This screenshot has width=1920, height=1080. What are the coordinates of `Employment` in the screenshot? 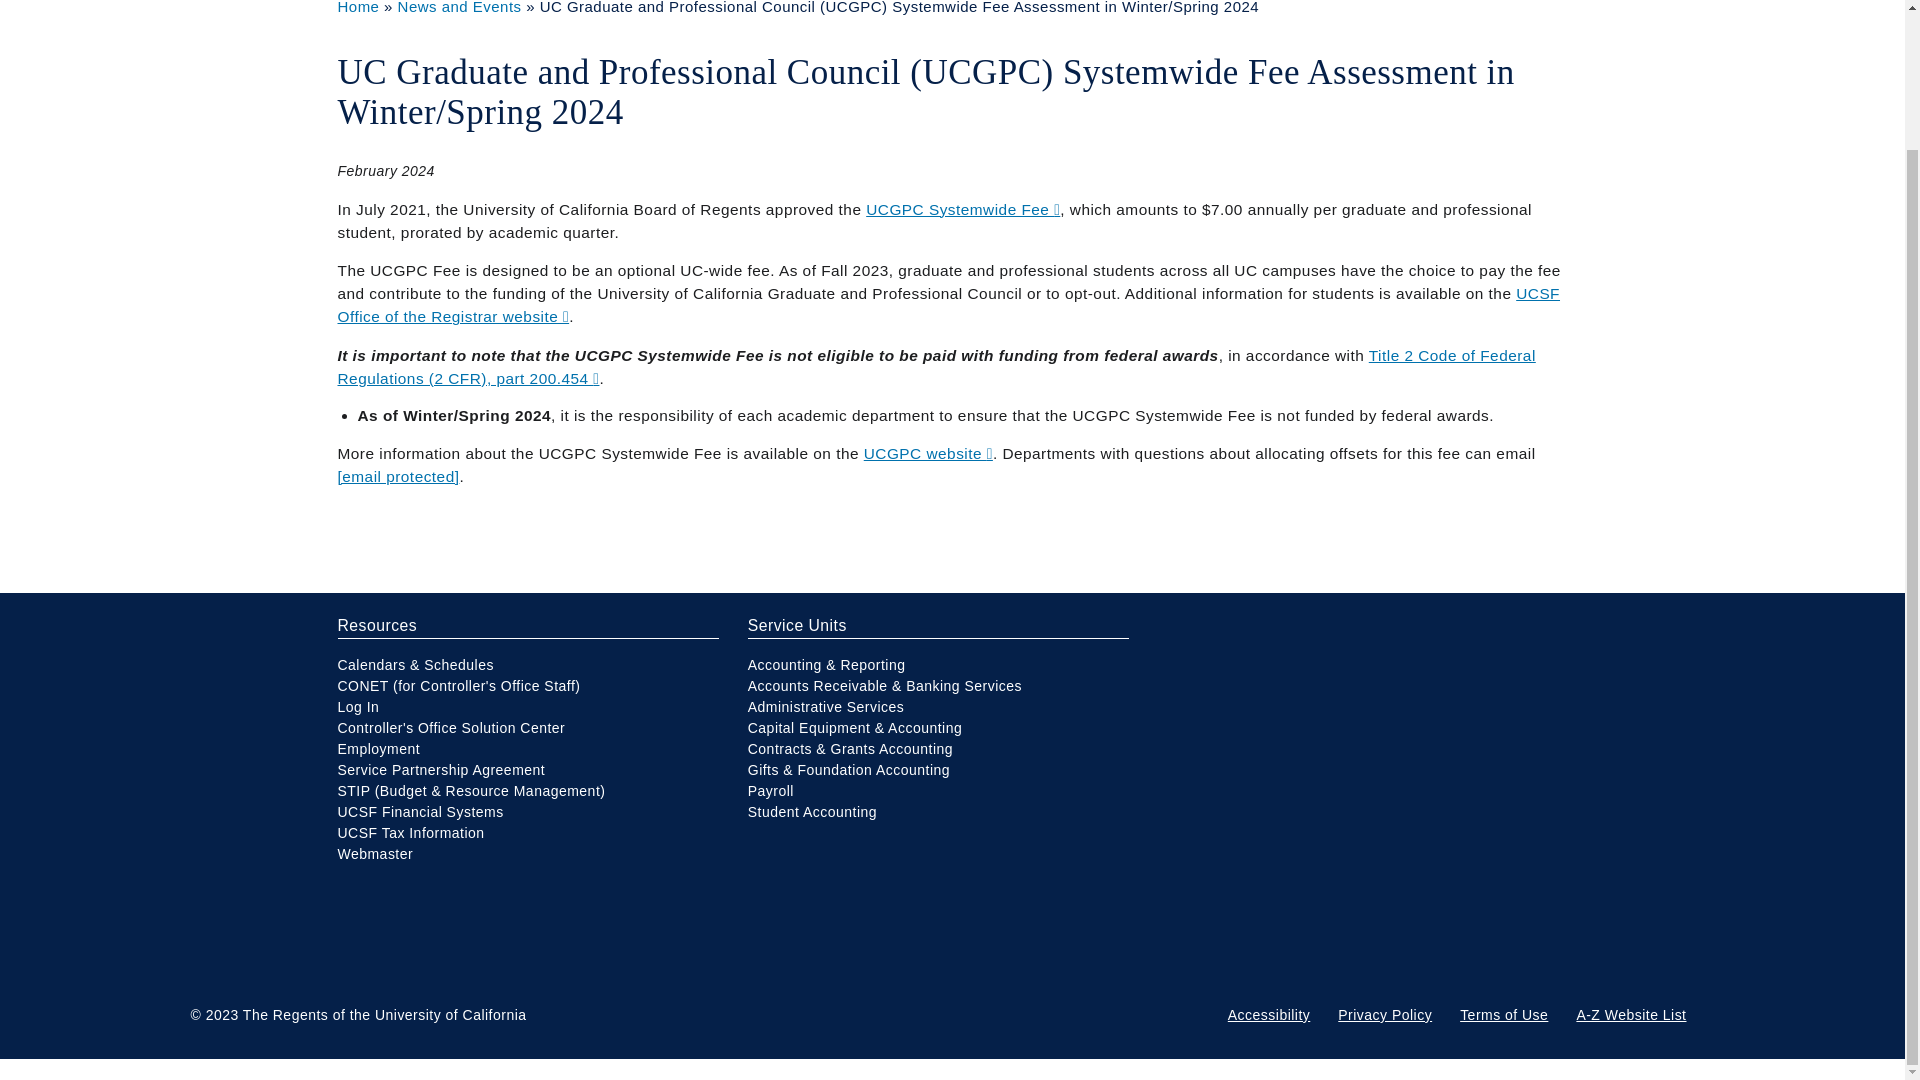 It's located at (378, 748).